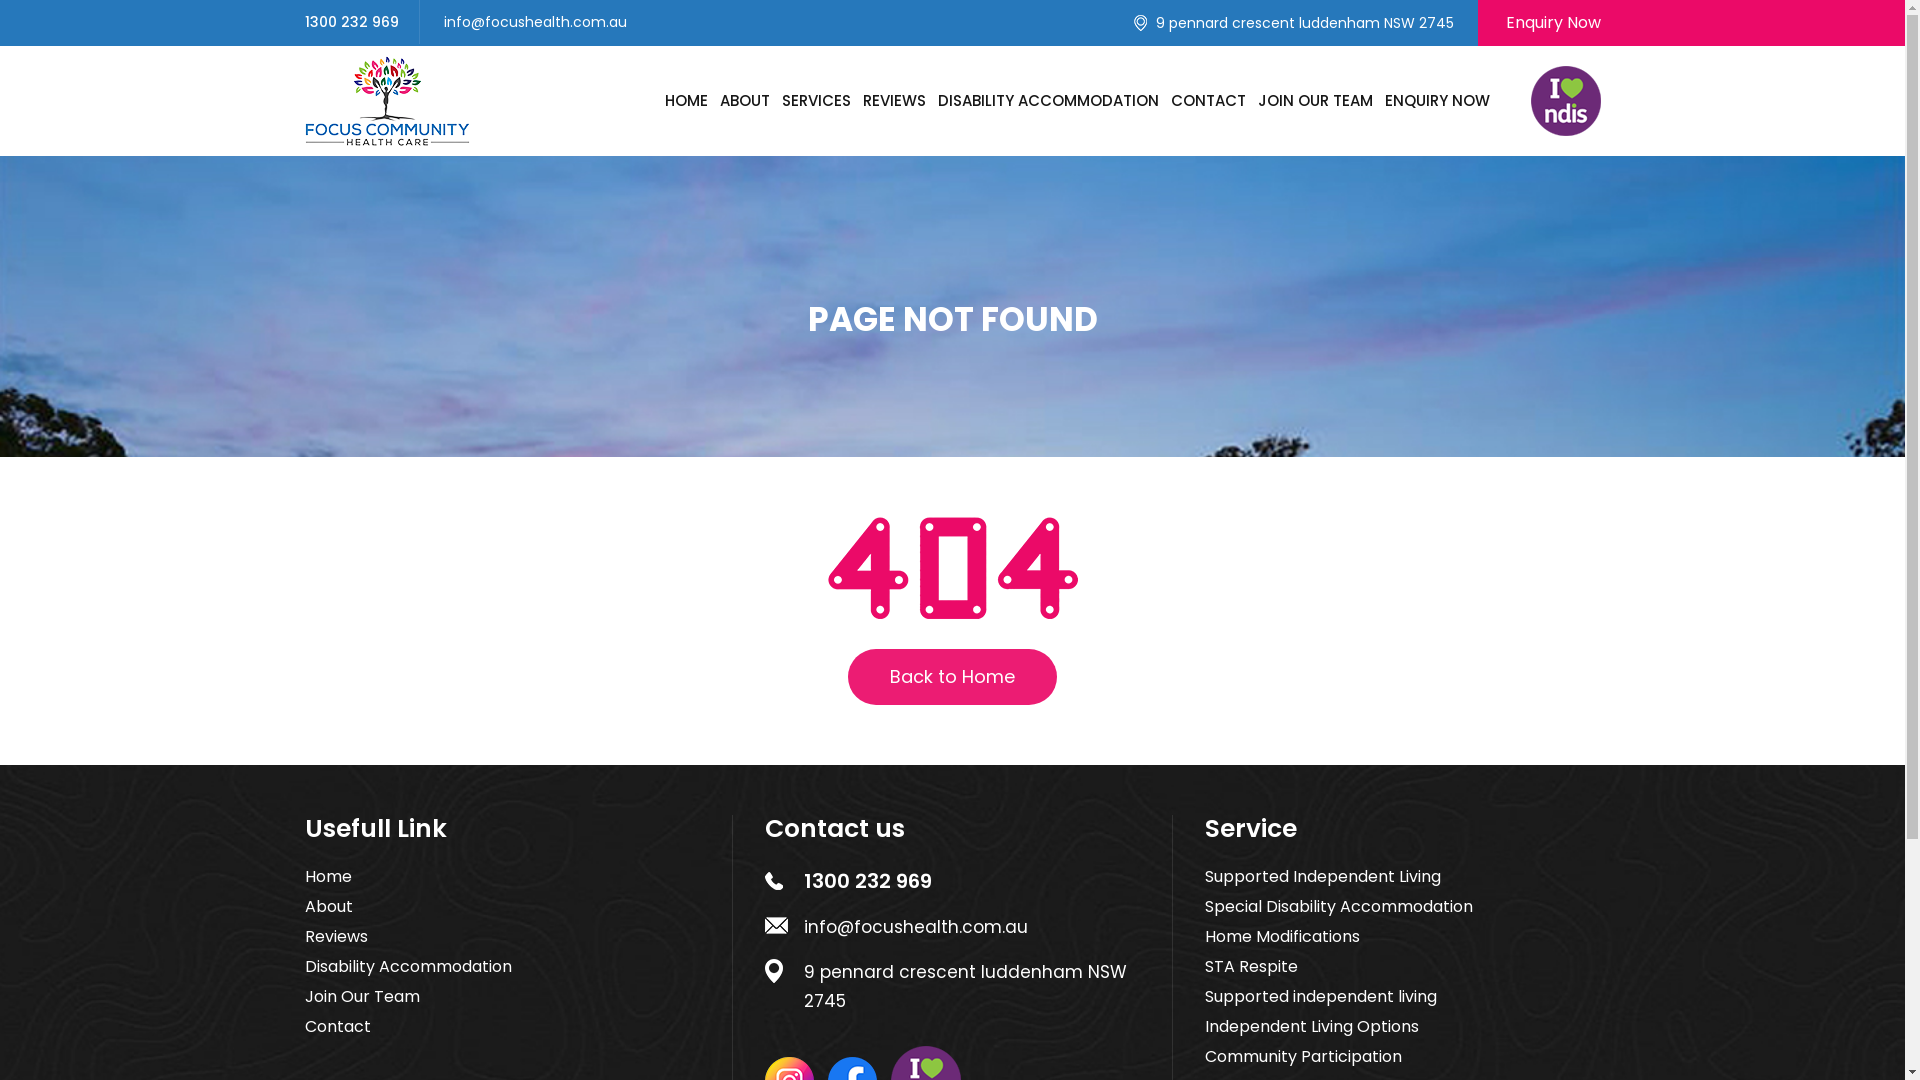  Describe the element at coordinates (1322, 877) in the screenshot. I see `Supported Independent Living` at that location.